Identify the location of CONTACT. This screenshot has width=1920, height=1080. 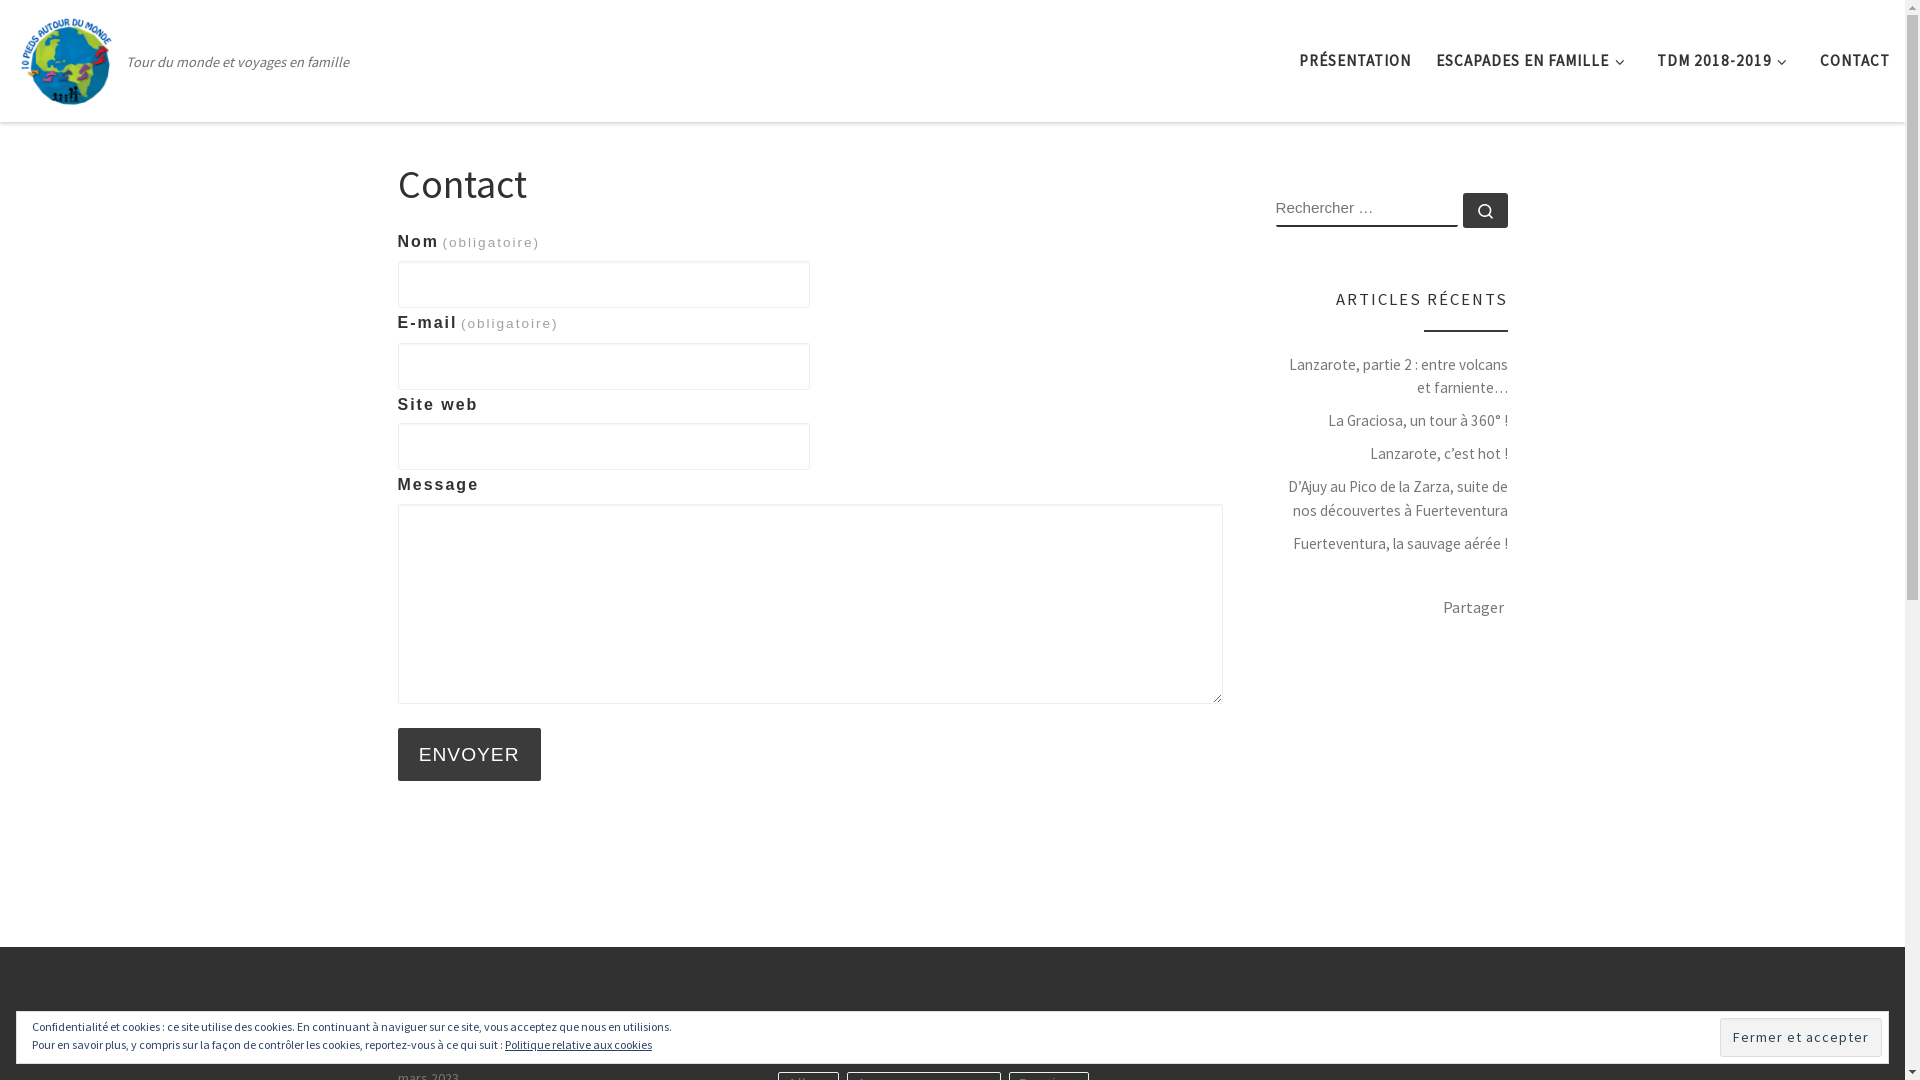
(1856, 60).